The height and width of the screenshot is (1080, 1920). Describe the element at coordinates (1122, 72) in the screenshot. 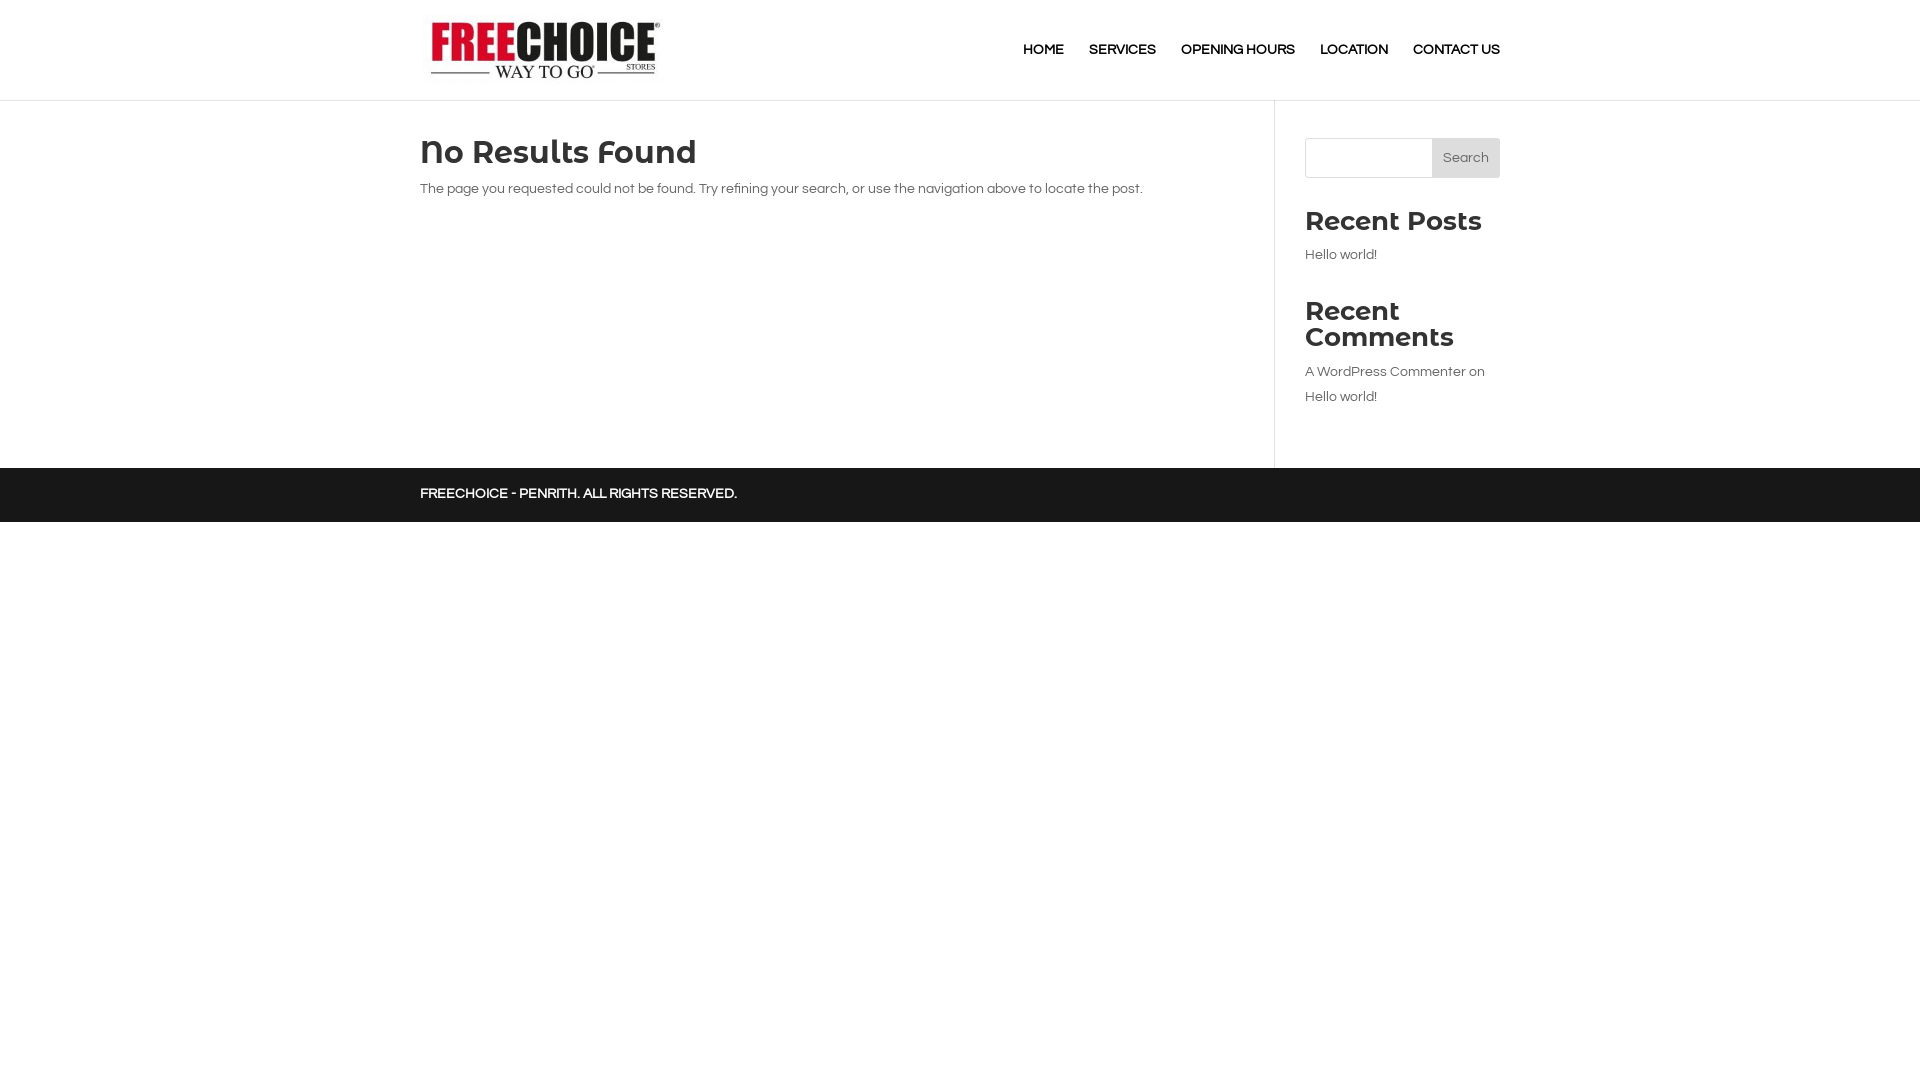

I see `SERVICES` at that location.